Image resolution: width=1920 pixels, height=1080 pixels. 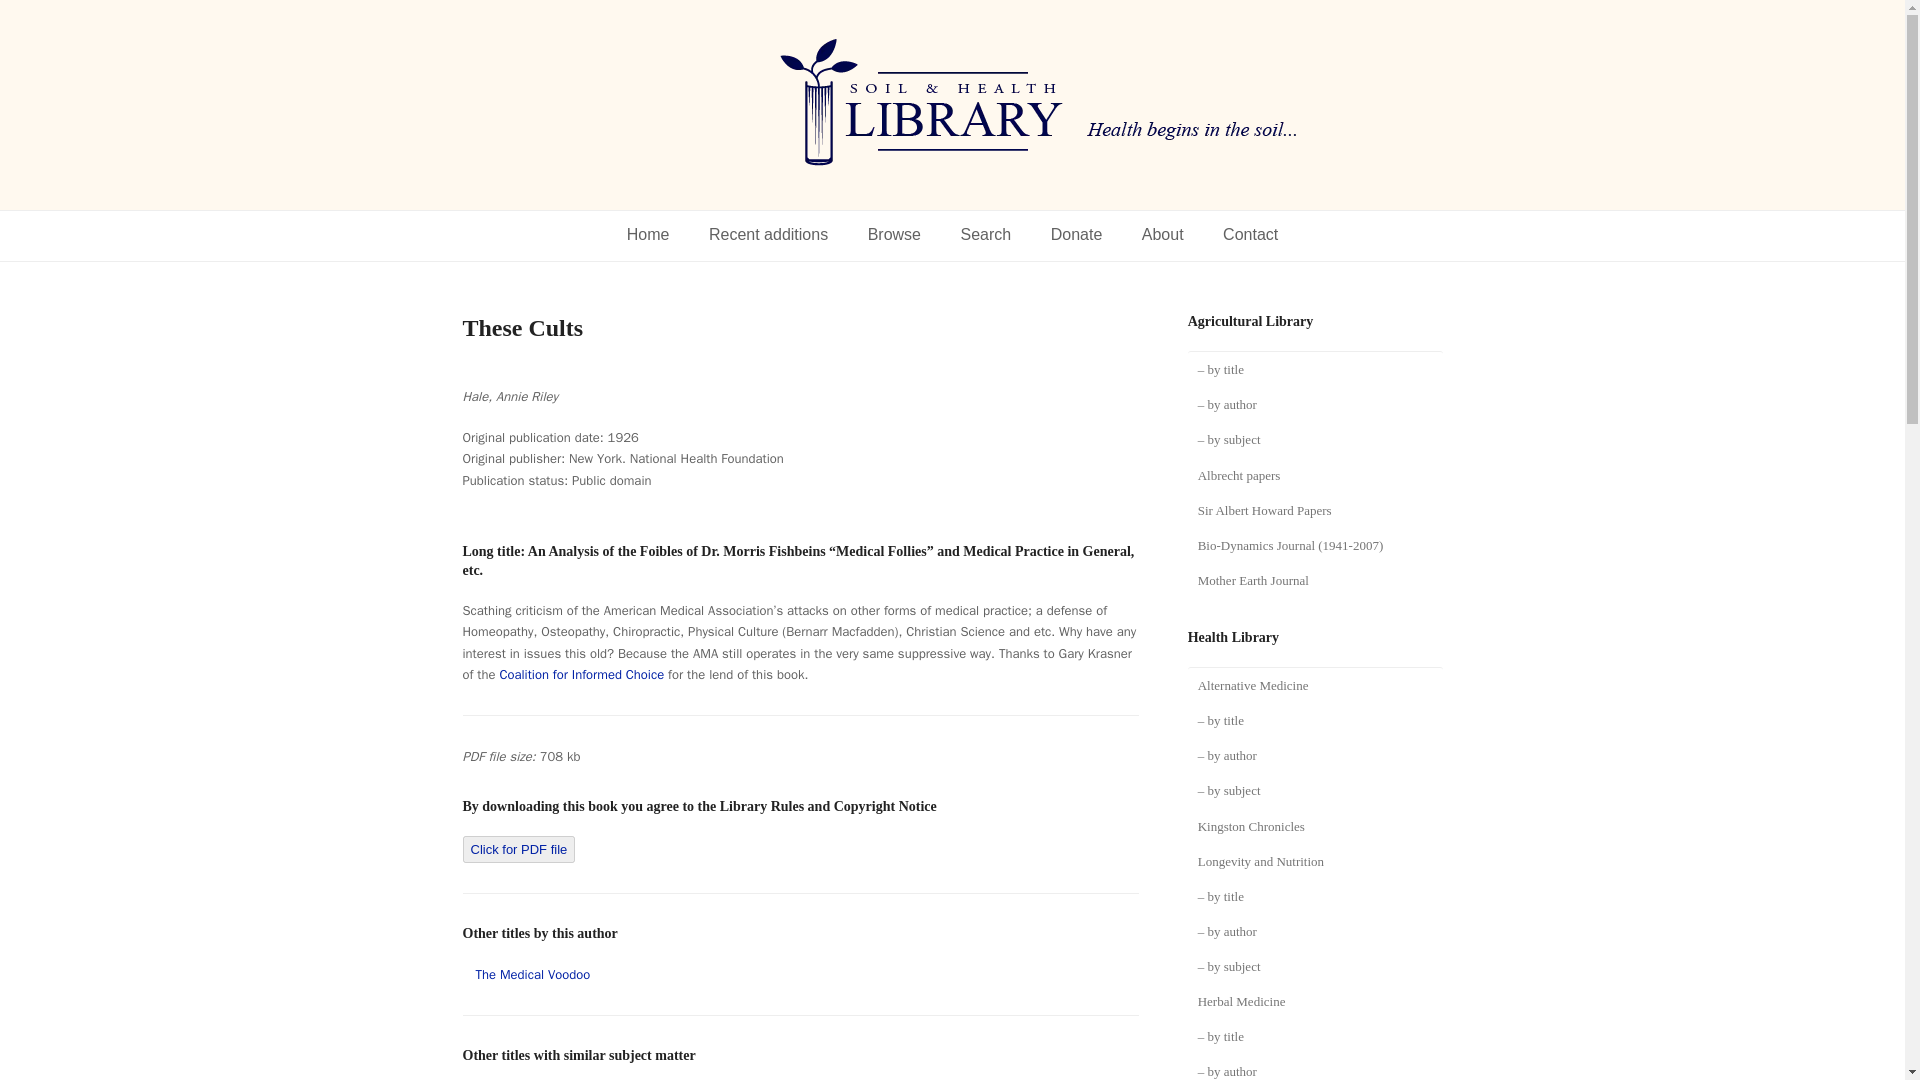 I want to click on Browse, so click(x=894, y=236).